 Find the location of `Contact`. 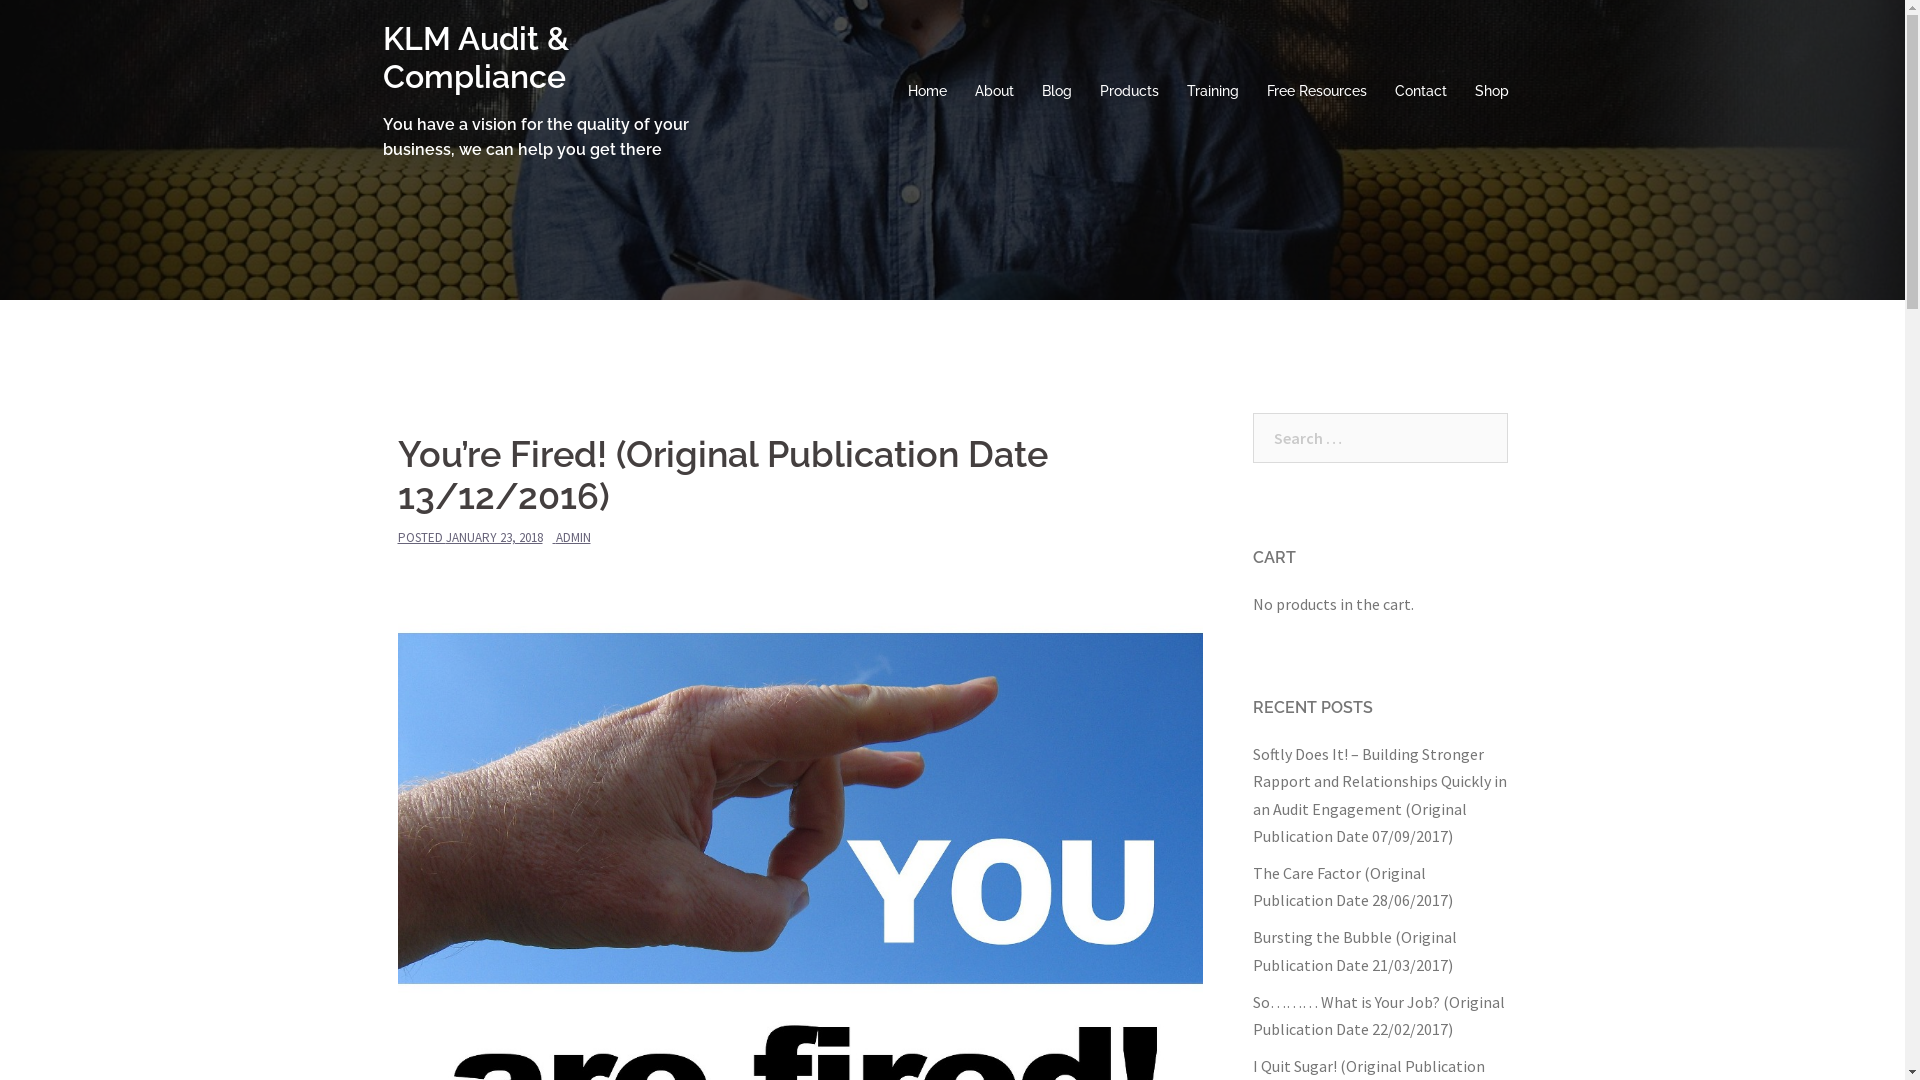

Contact is located at coordinates (1420, 92).